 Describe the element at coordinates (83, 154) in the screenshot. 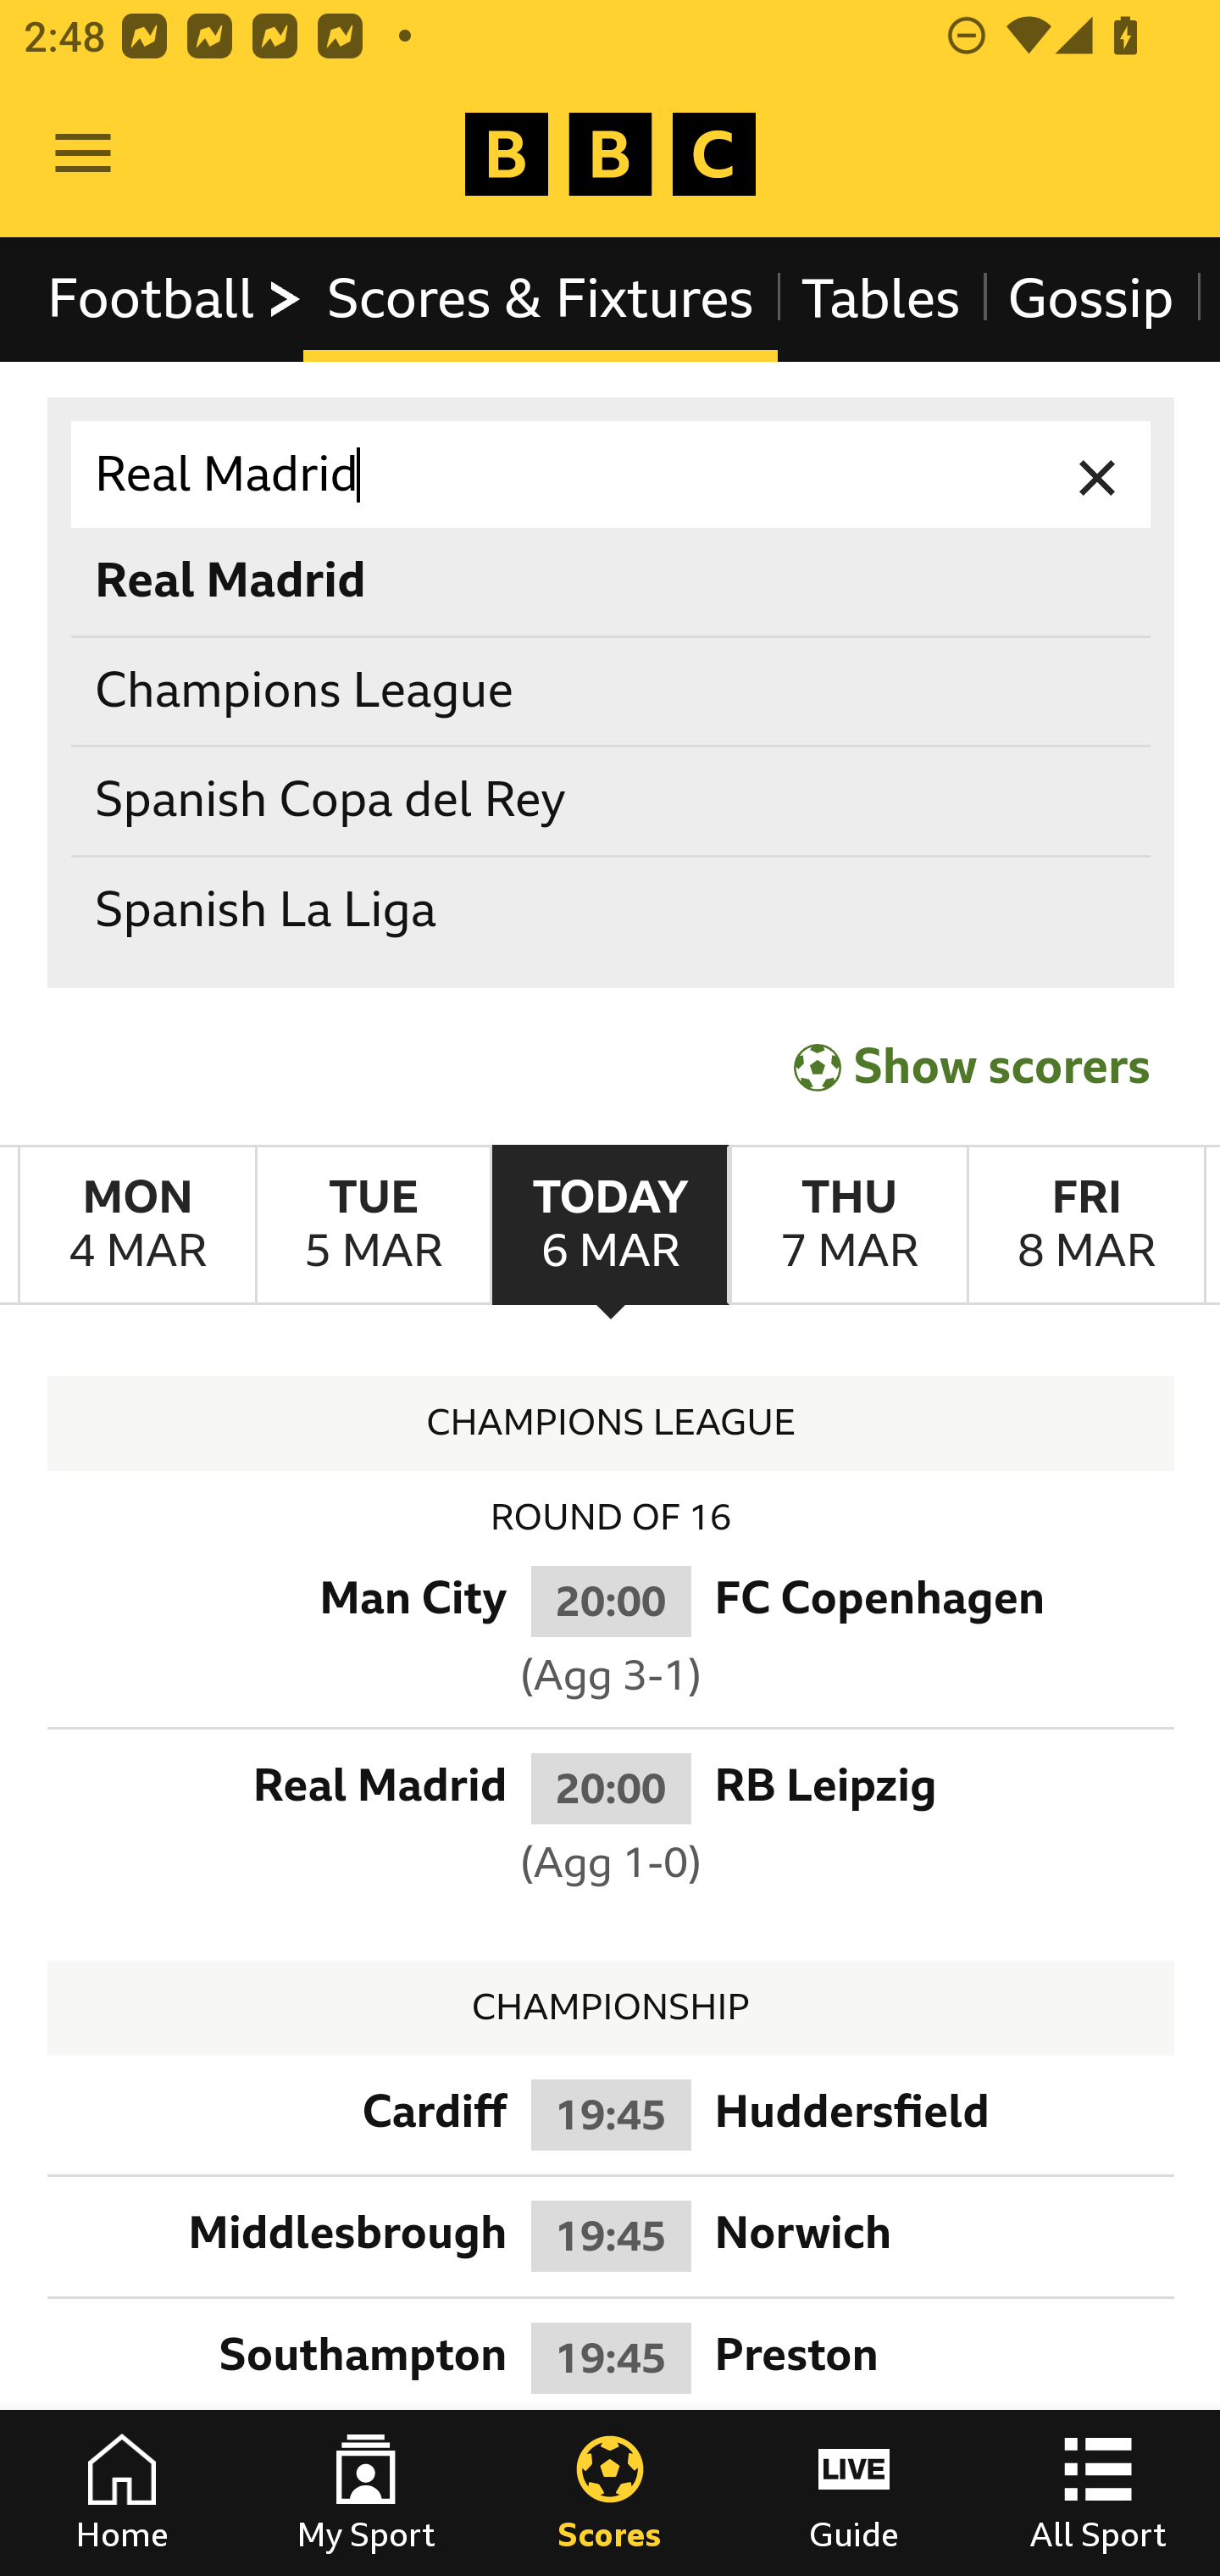

I see `Open Menu` at that location.